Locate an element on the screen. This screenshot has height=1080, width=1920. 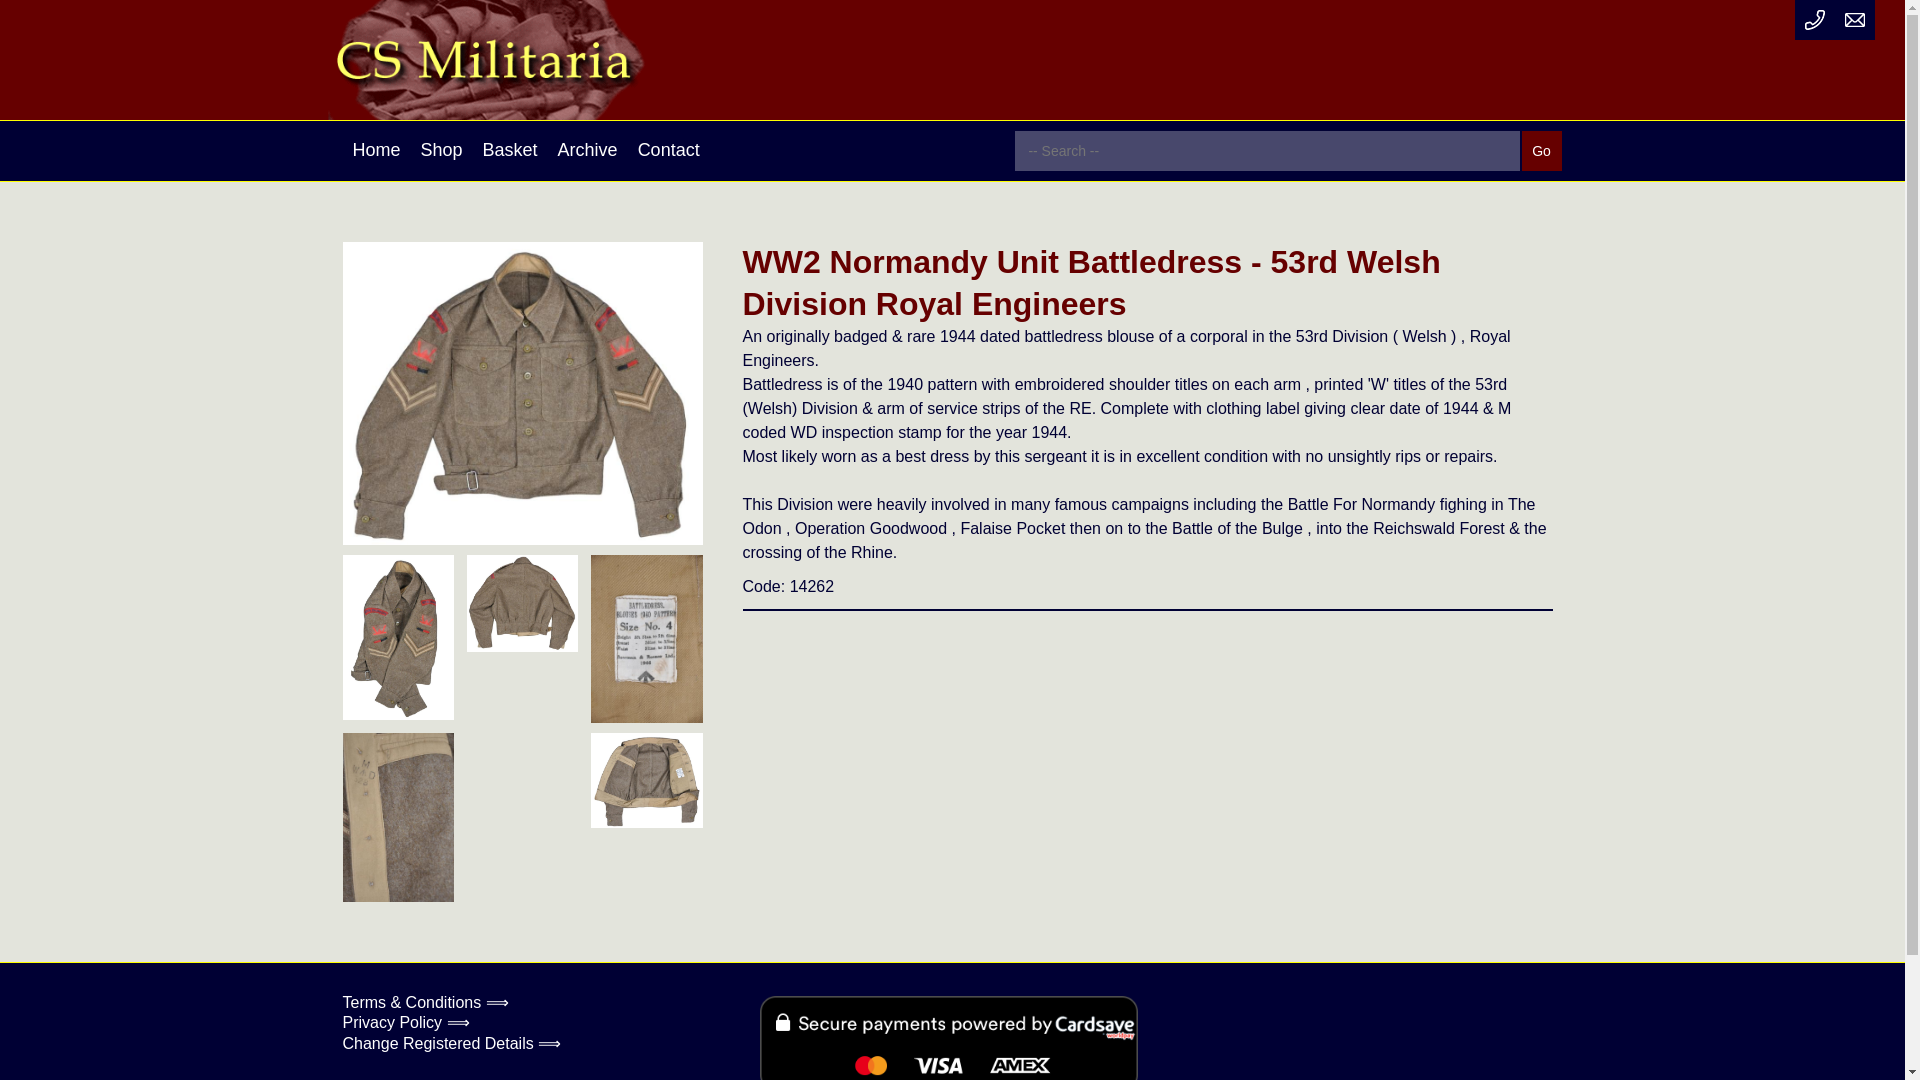
Basket is located at coordinates (510, 150).